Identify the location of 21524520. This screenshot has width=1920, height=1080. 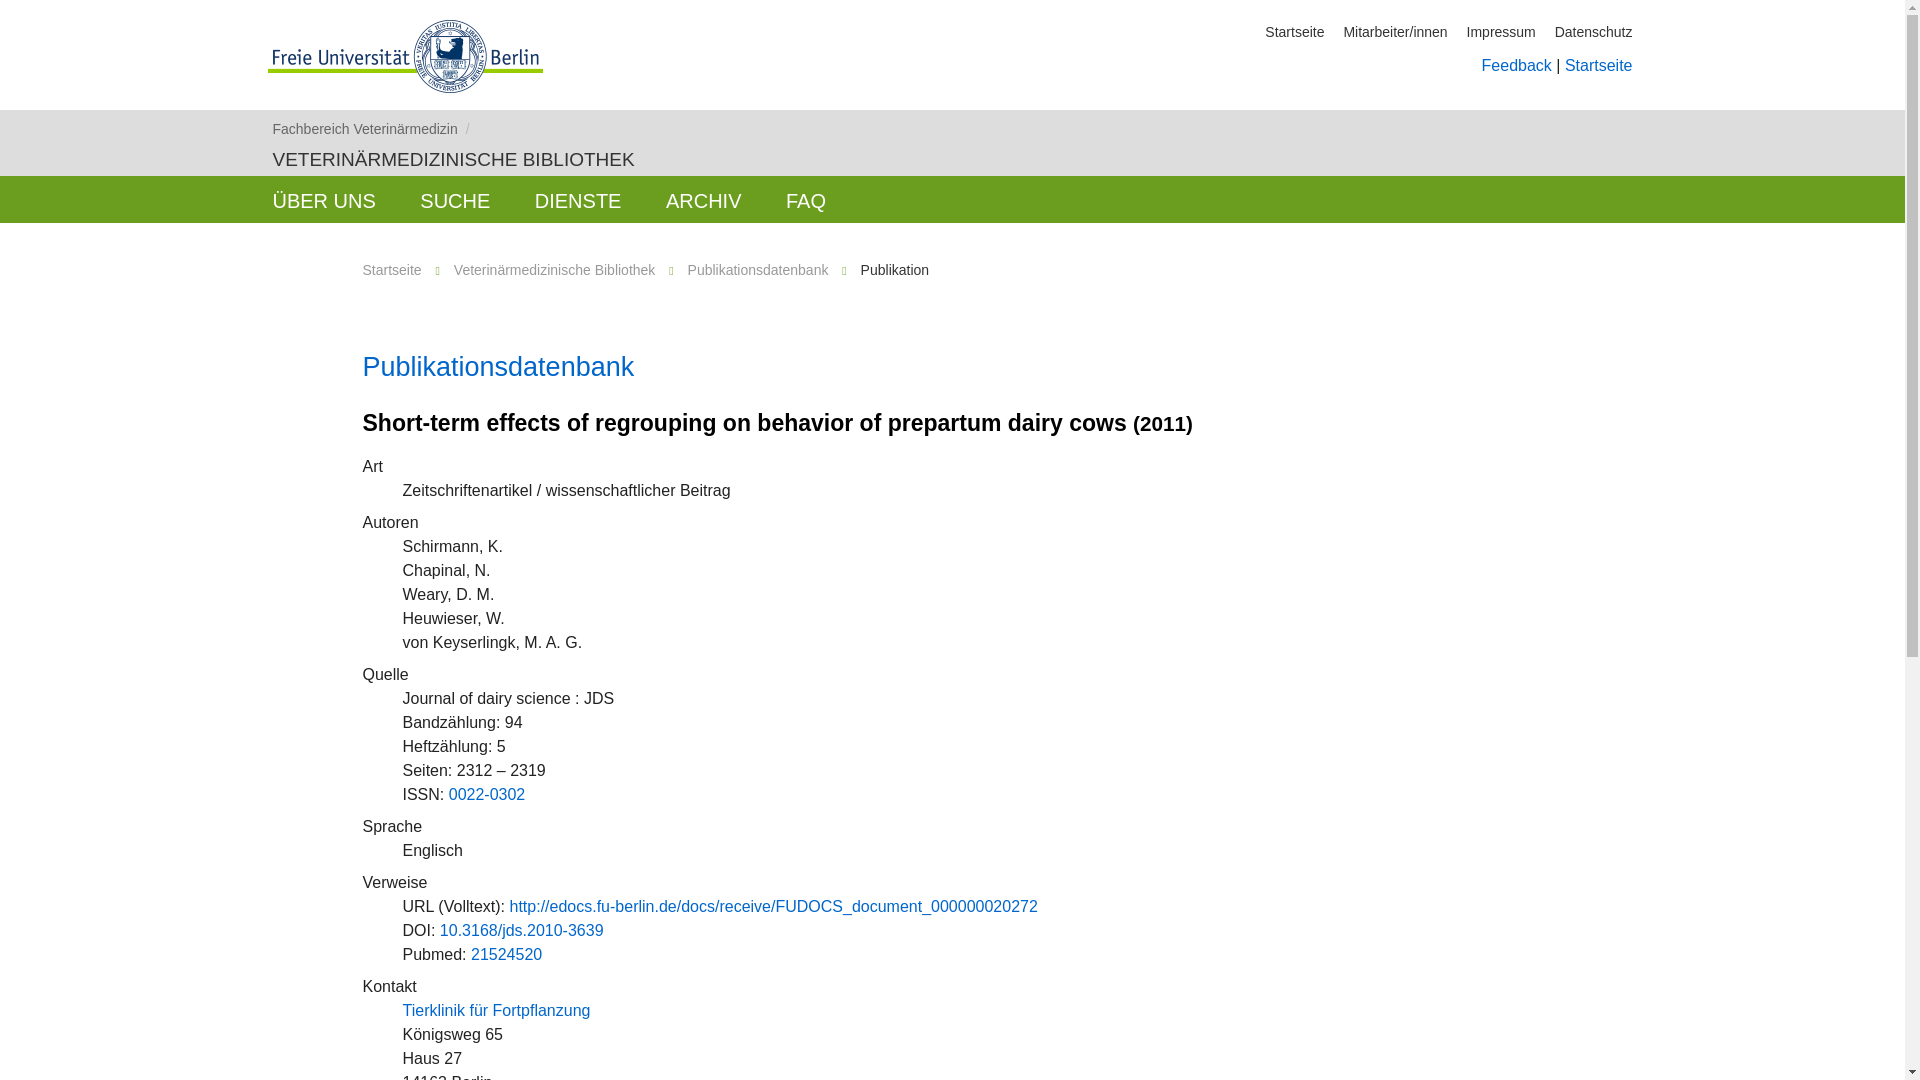
(506, 954).